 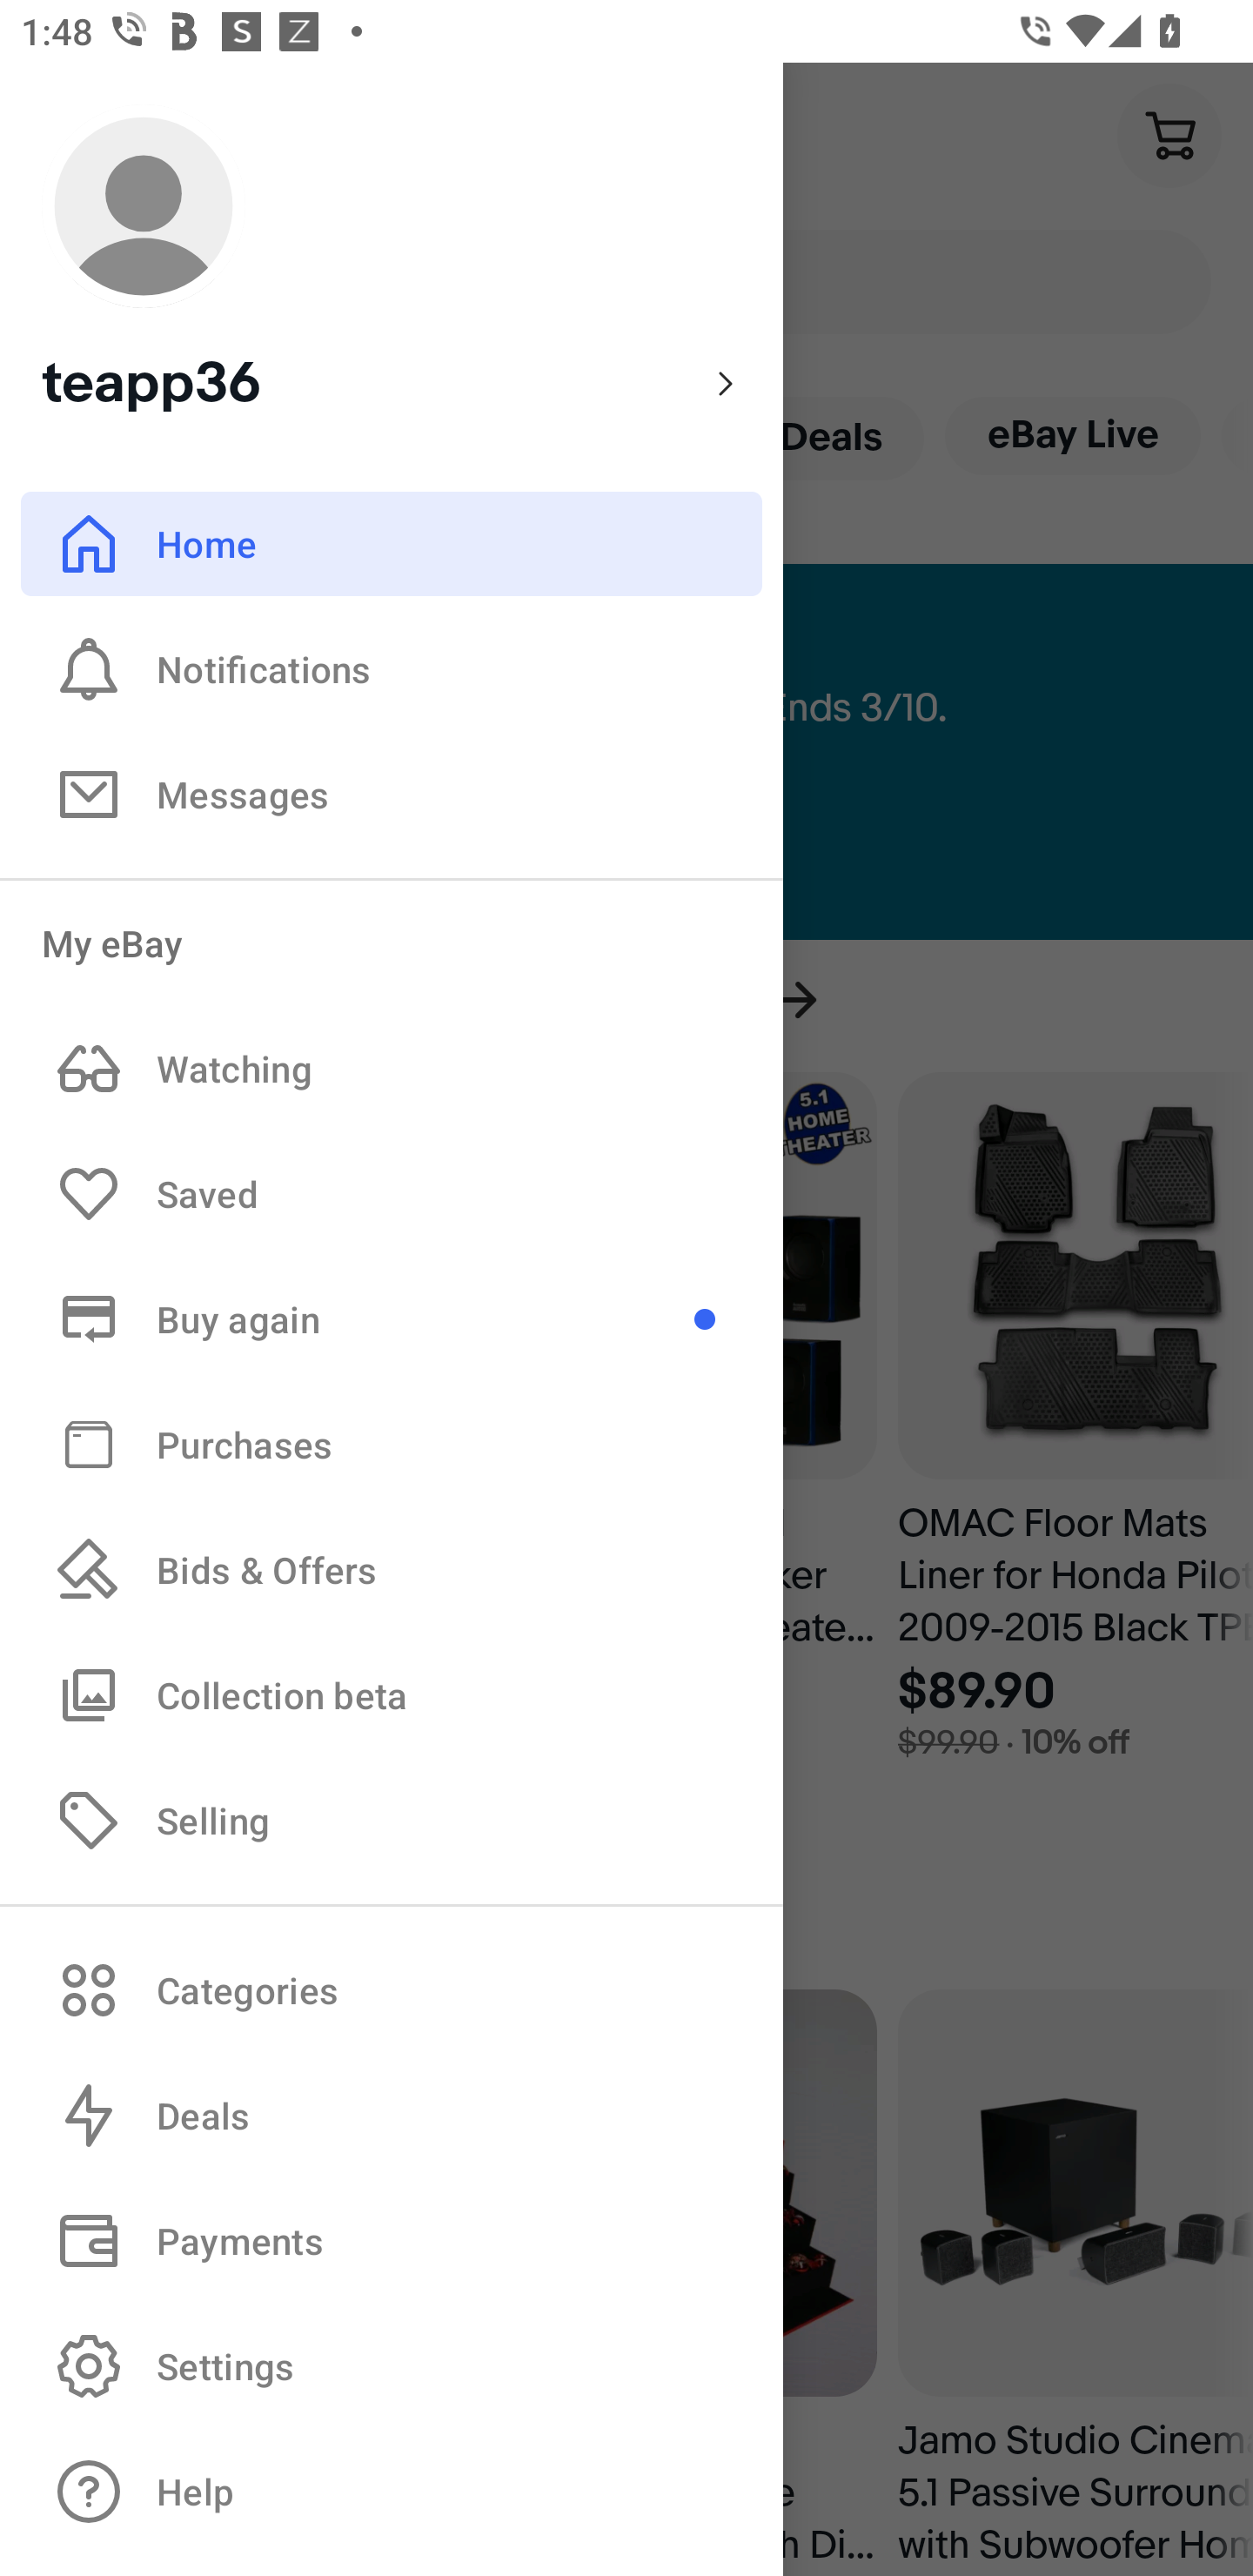 What do you see at coordinates (392, 261) in the screenshot?
I see `teapp36` at bounding box center [392, 261].